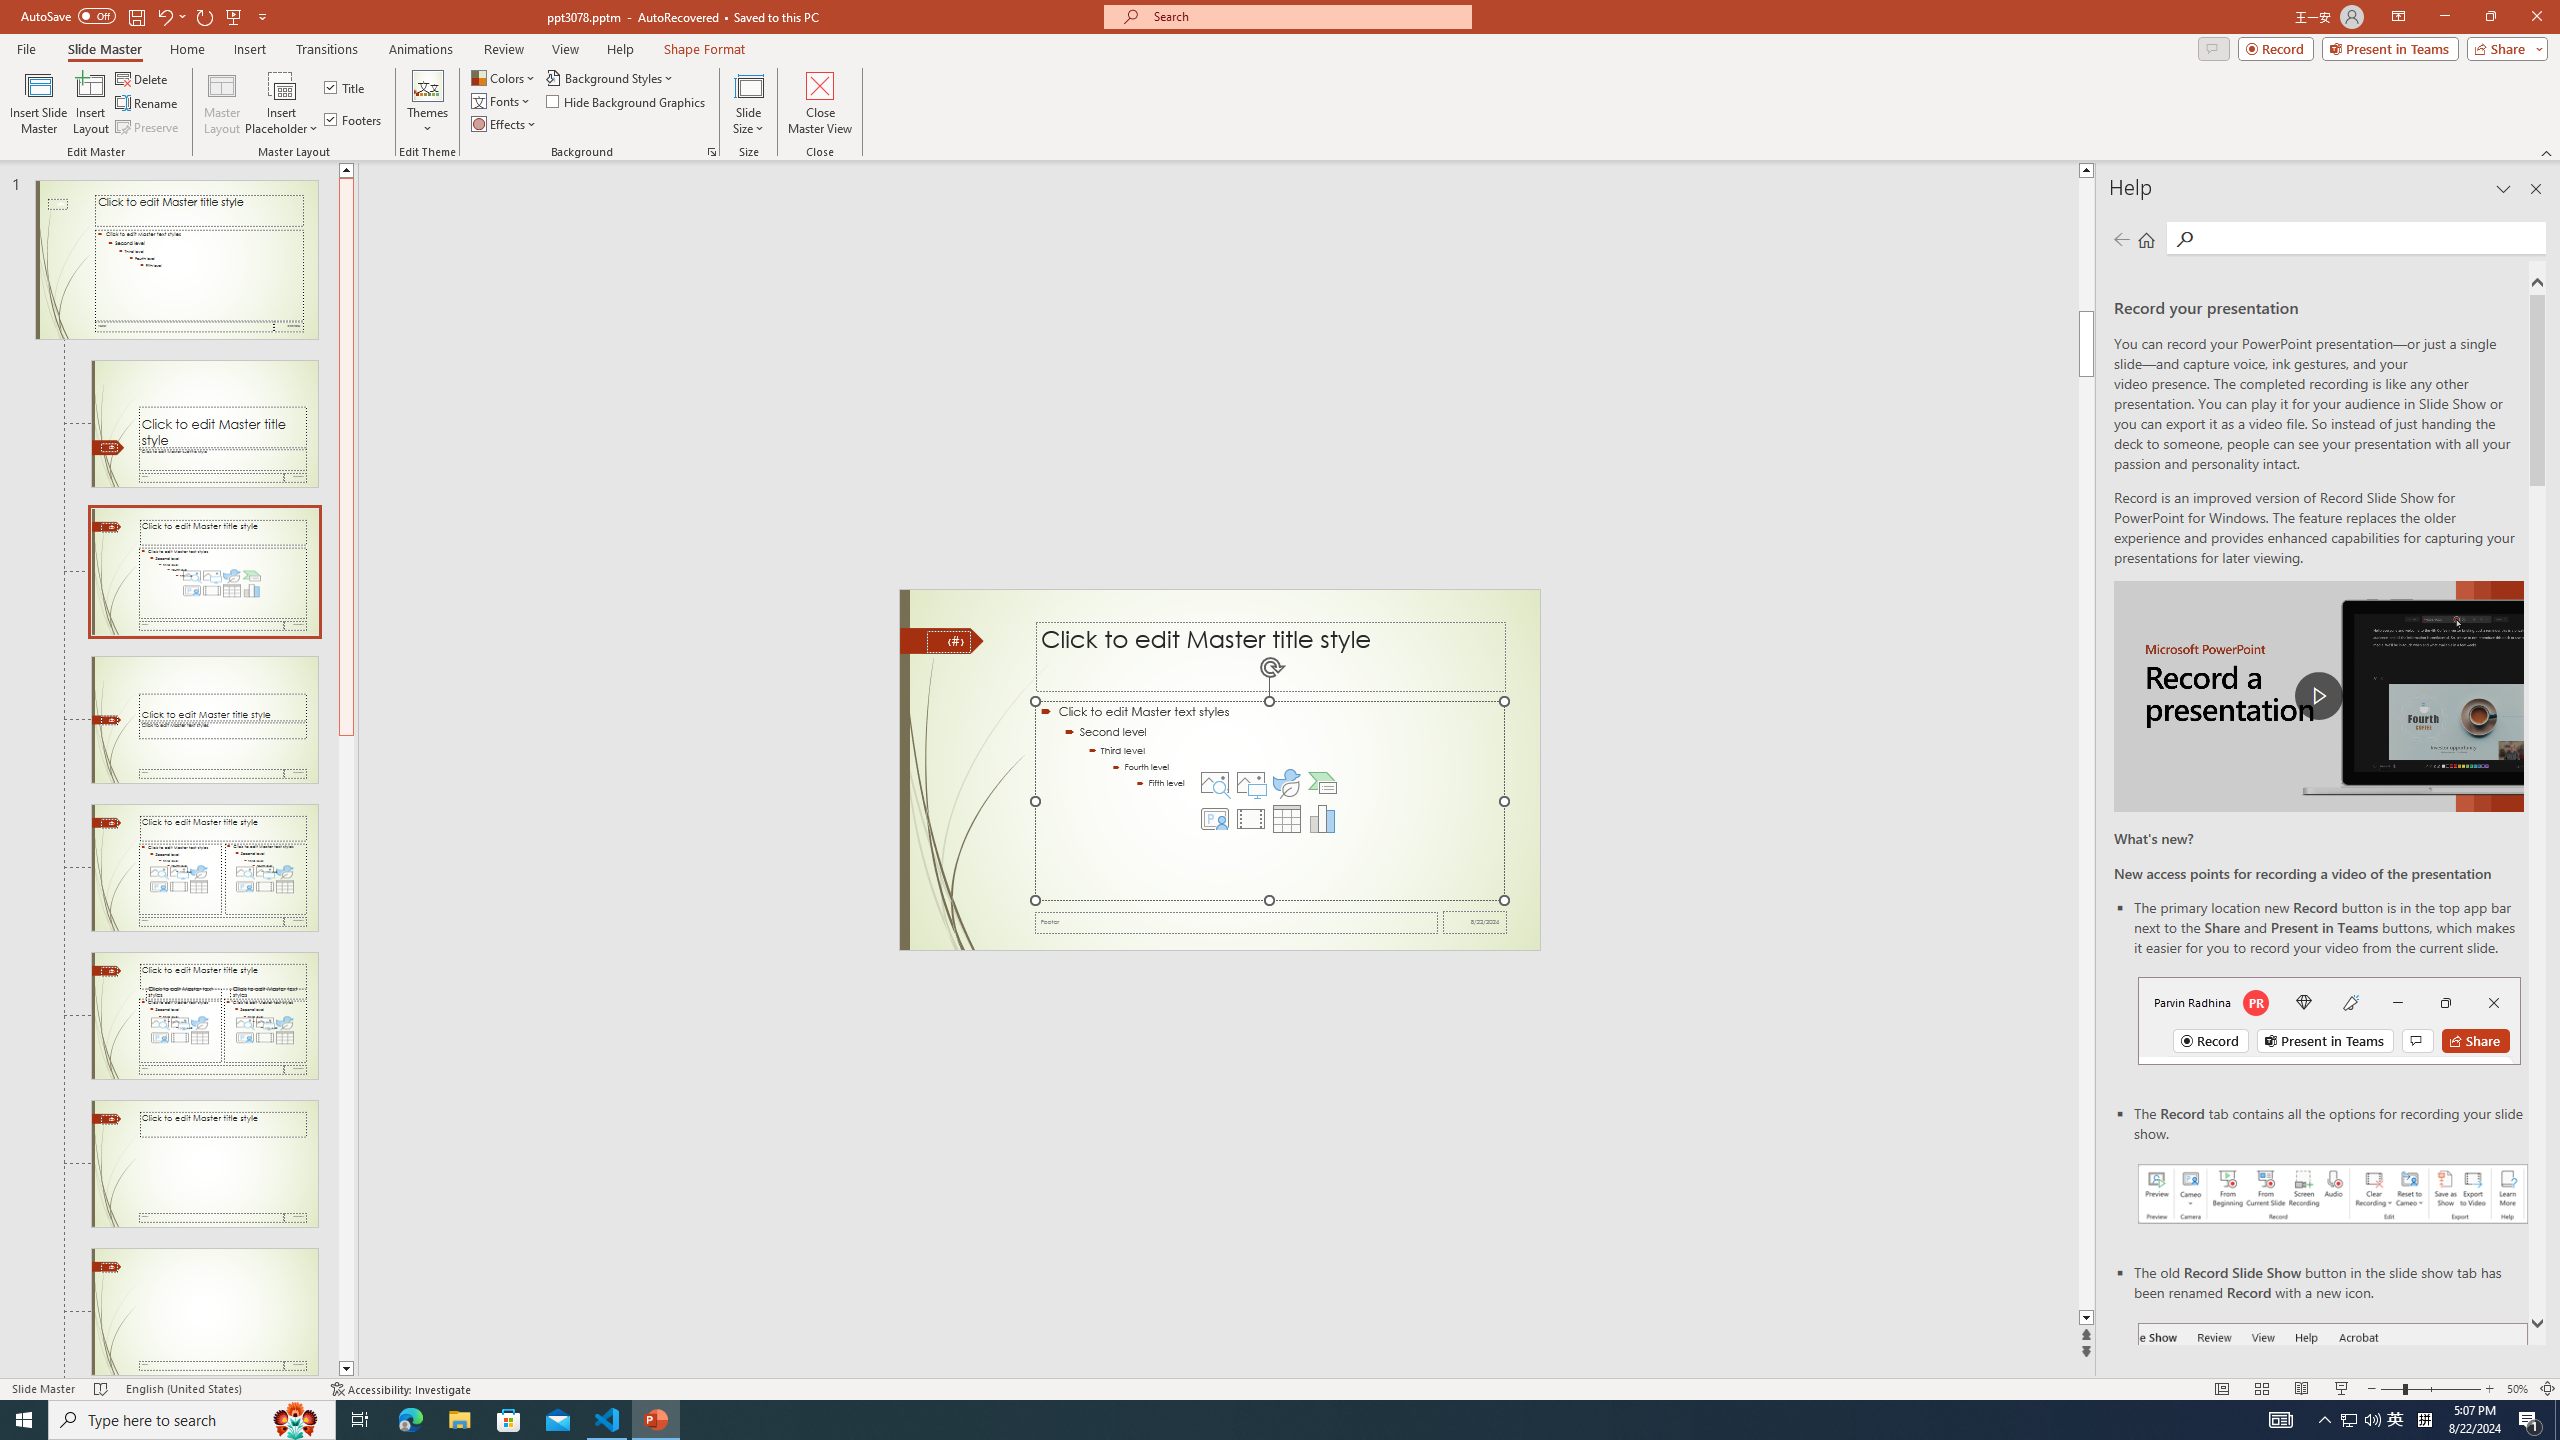 This screenshot has height=1440, width=2560. Describe the element at coordinates (204, 424) in the screenshot. I see `Slide Title Slide Layout: used by slide(s) 1` at that location.